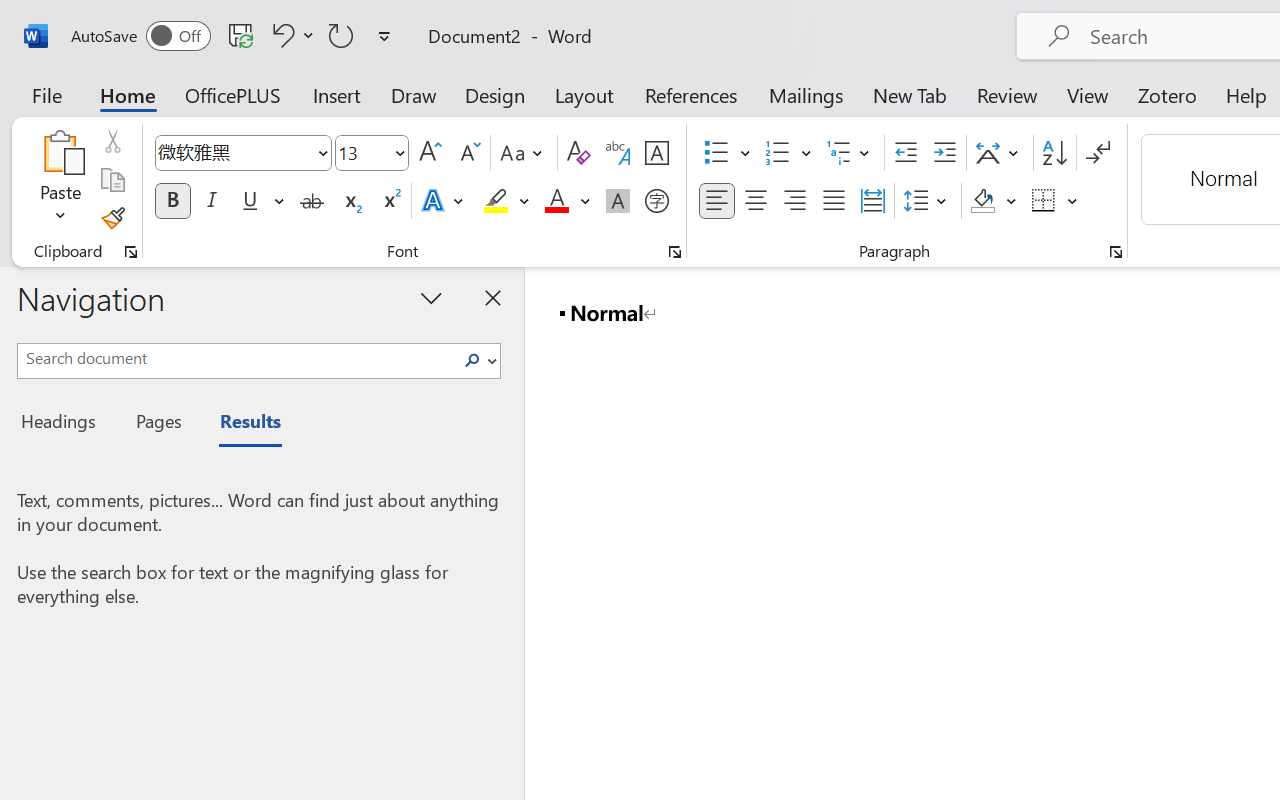 The width and height of the screenshot is (1280, 800). I want to click on Pages, so click(156, 424).